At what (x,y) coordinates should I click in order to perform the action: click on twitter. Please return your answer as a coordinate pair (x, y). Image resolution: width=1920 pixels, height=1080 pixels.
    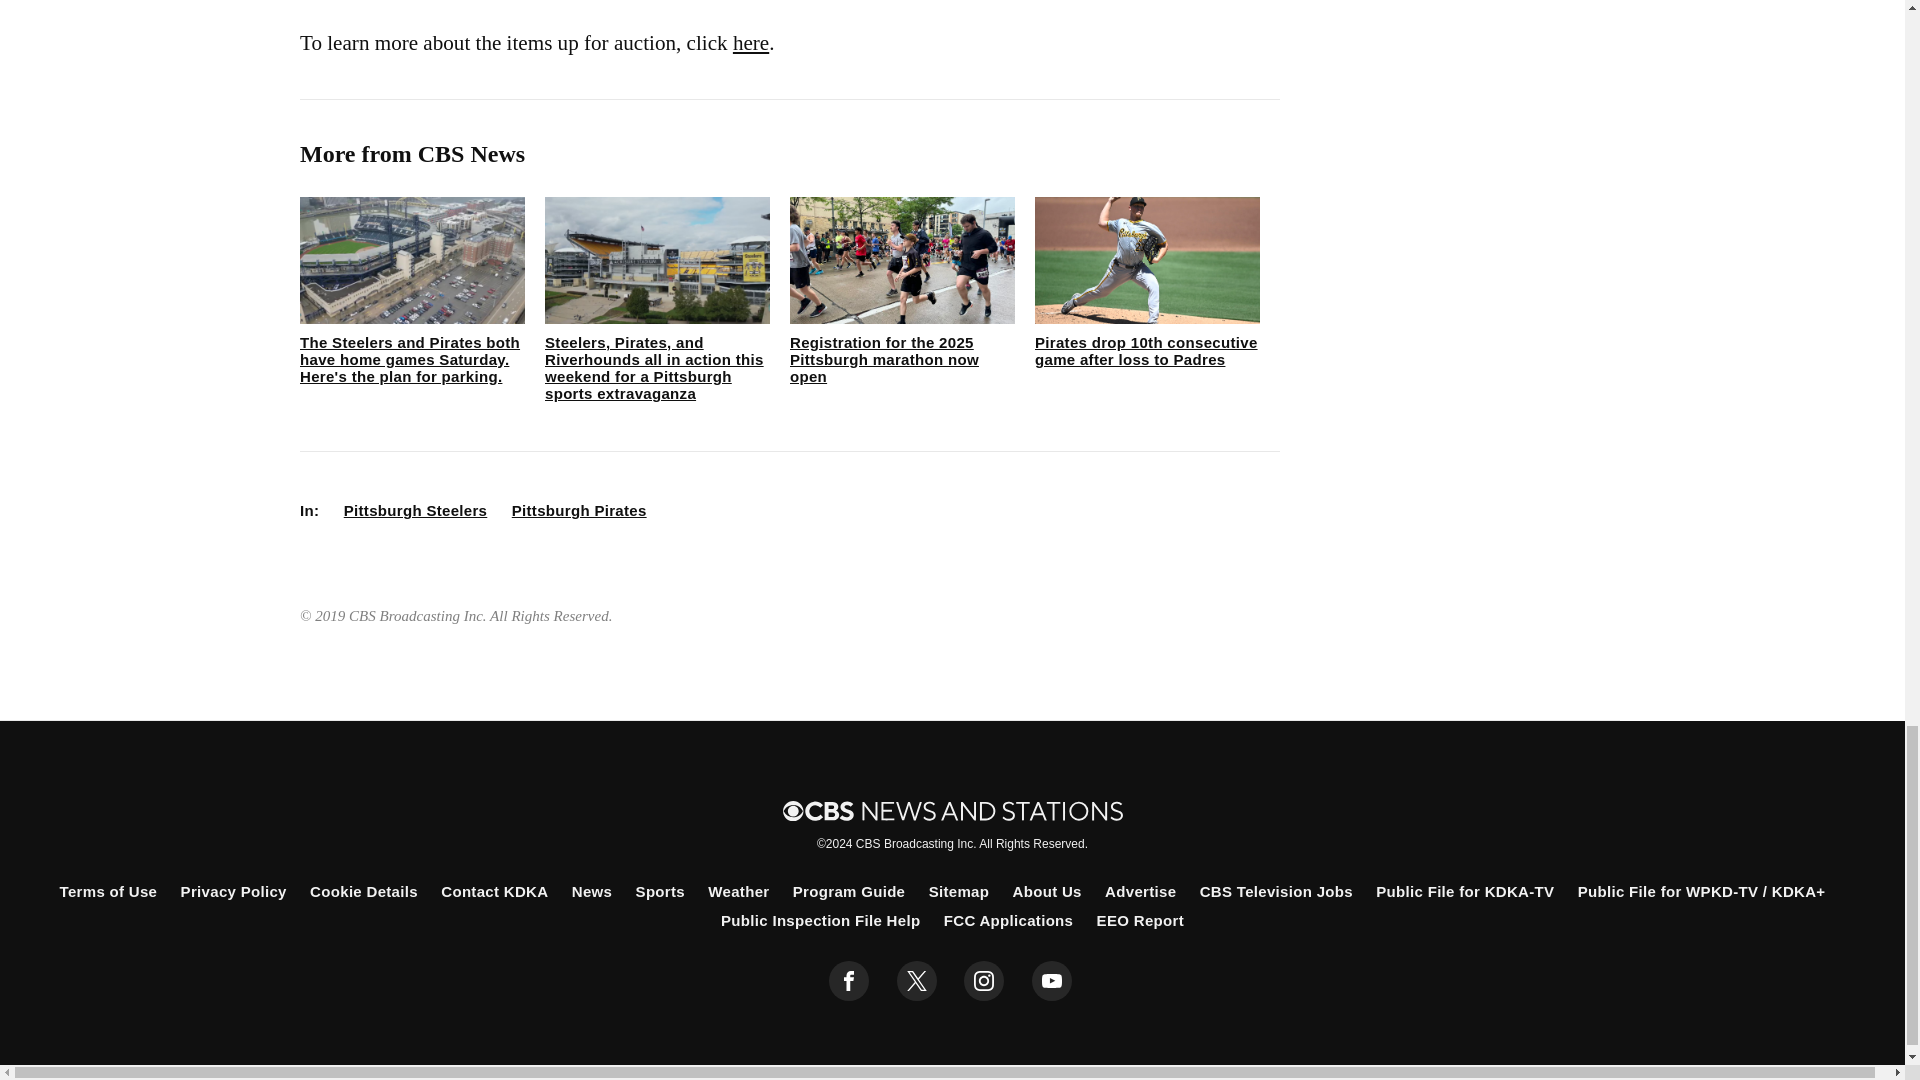
    Looking at the image, I should click on (916, 981).